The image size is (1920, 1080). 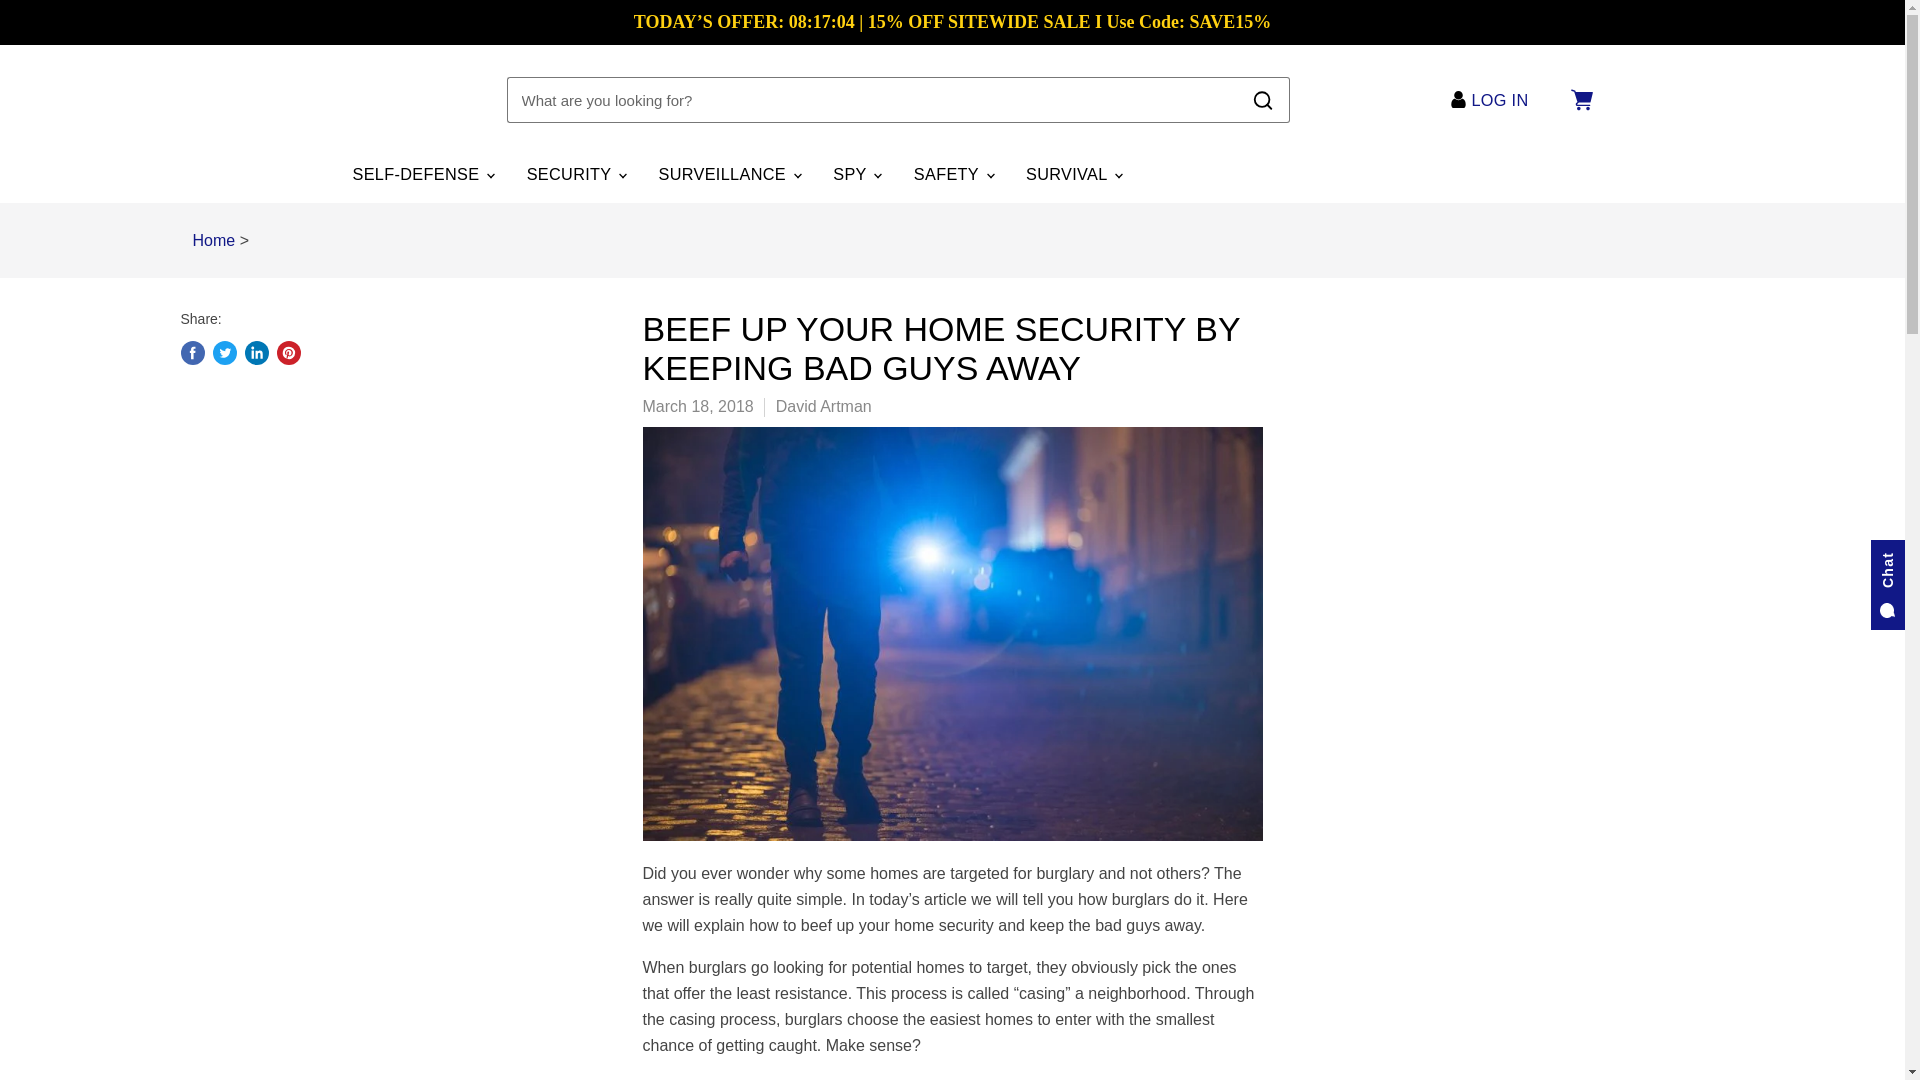 What do you see at coordinates (1494, 100) in the screenshot?
I see `ACCOUNT ICON LOG IN` at bounding box center [1494, 100].